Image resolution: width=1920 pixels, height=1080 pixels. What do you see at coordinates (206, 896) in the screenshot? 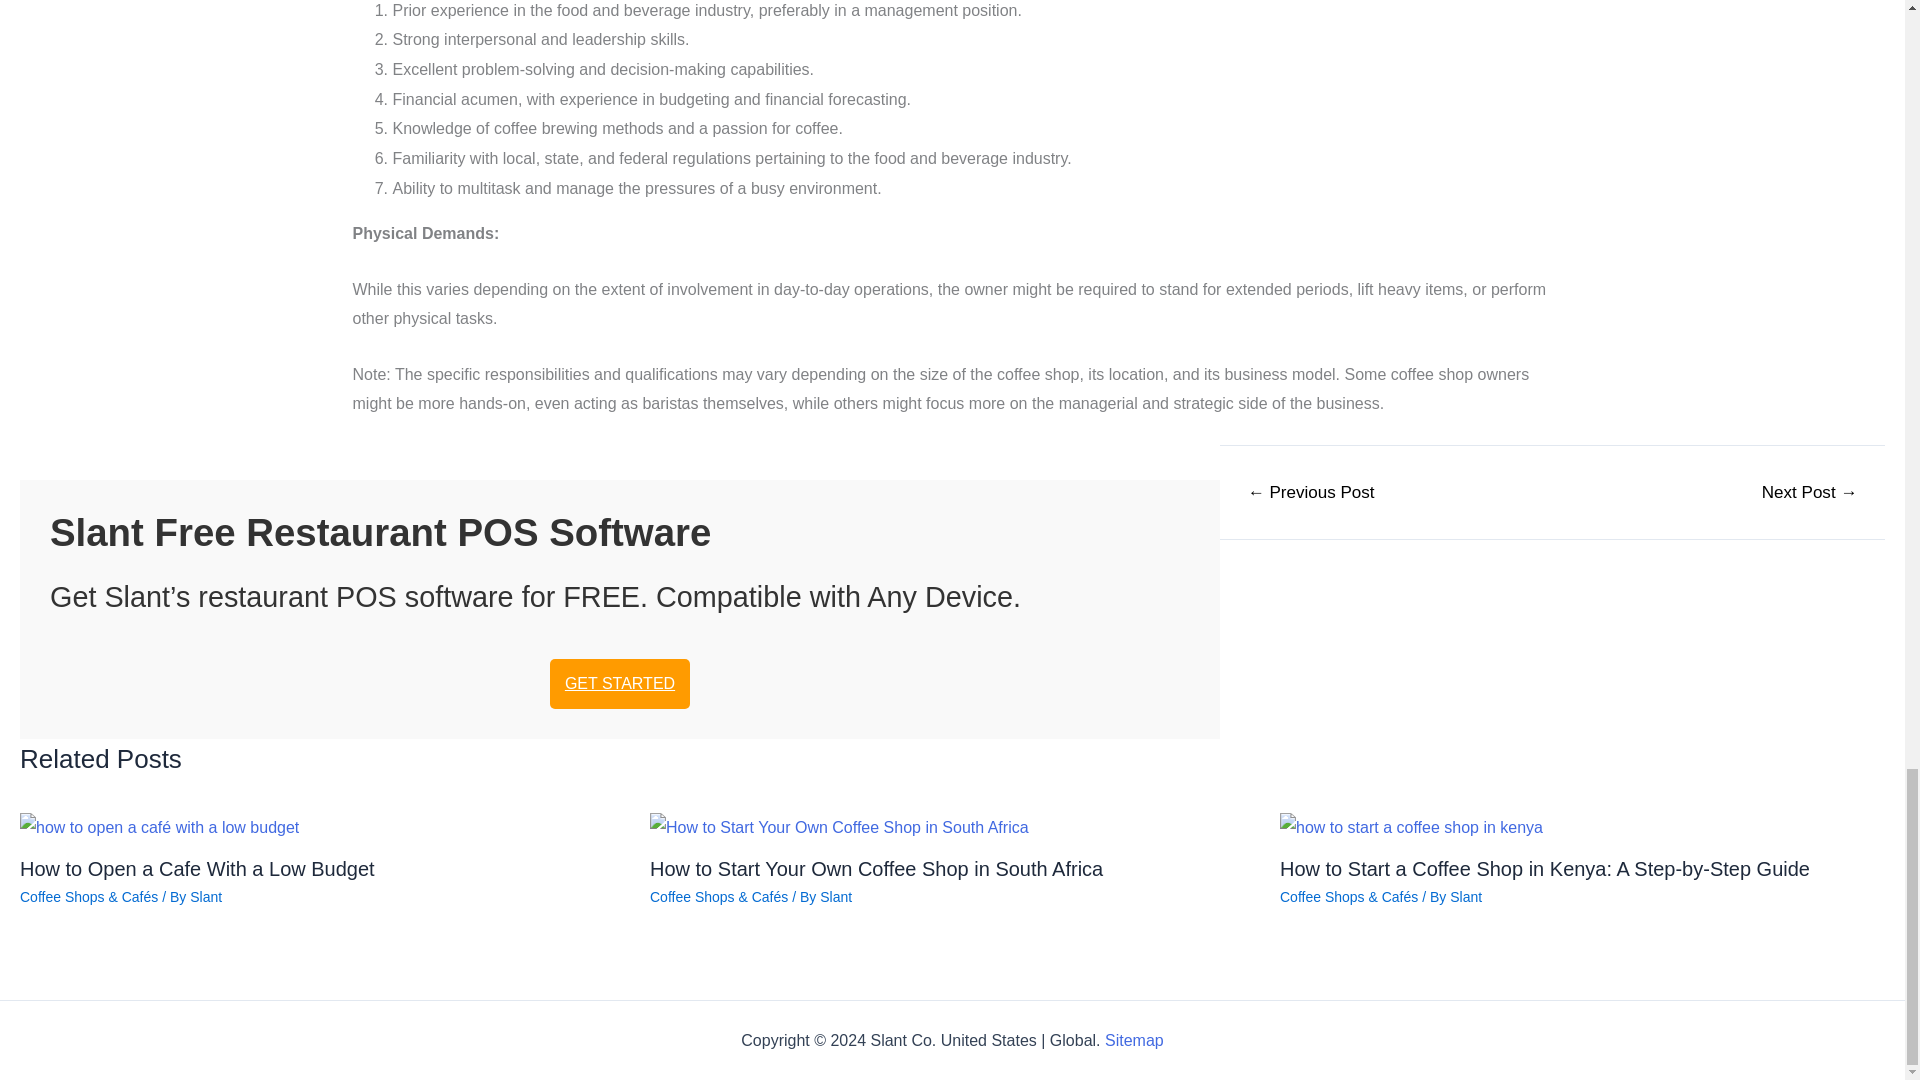
I see `Slant` at bounding box center [206, 896].